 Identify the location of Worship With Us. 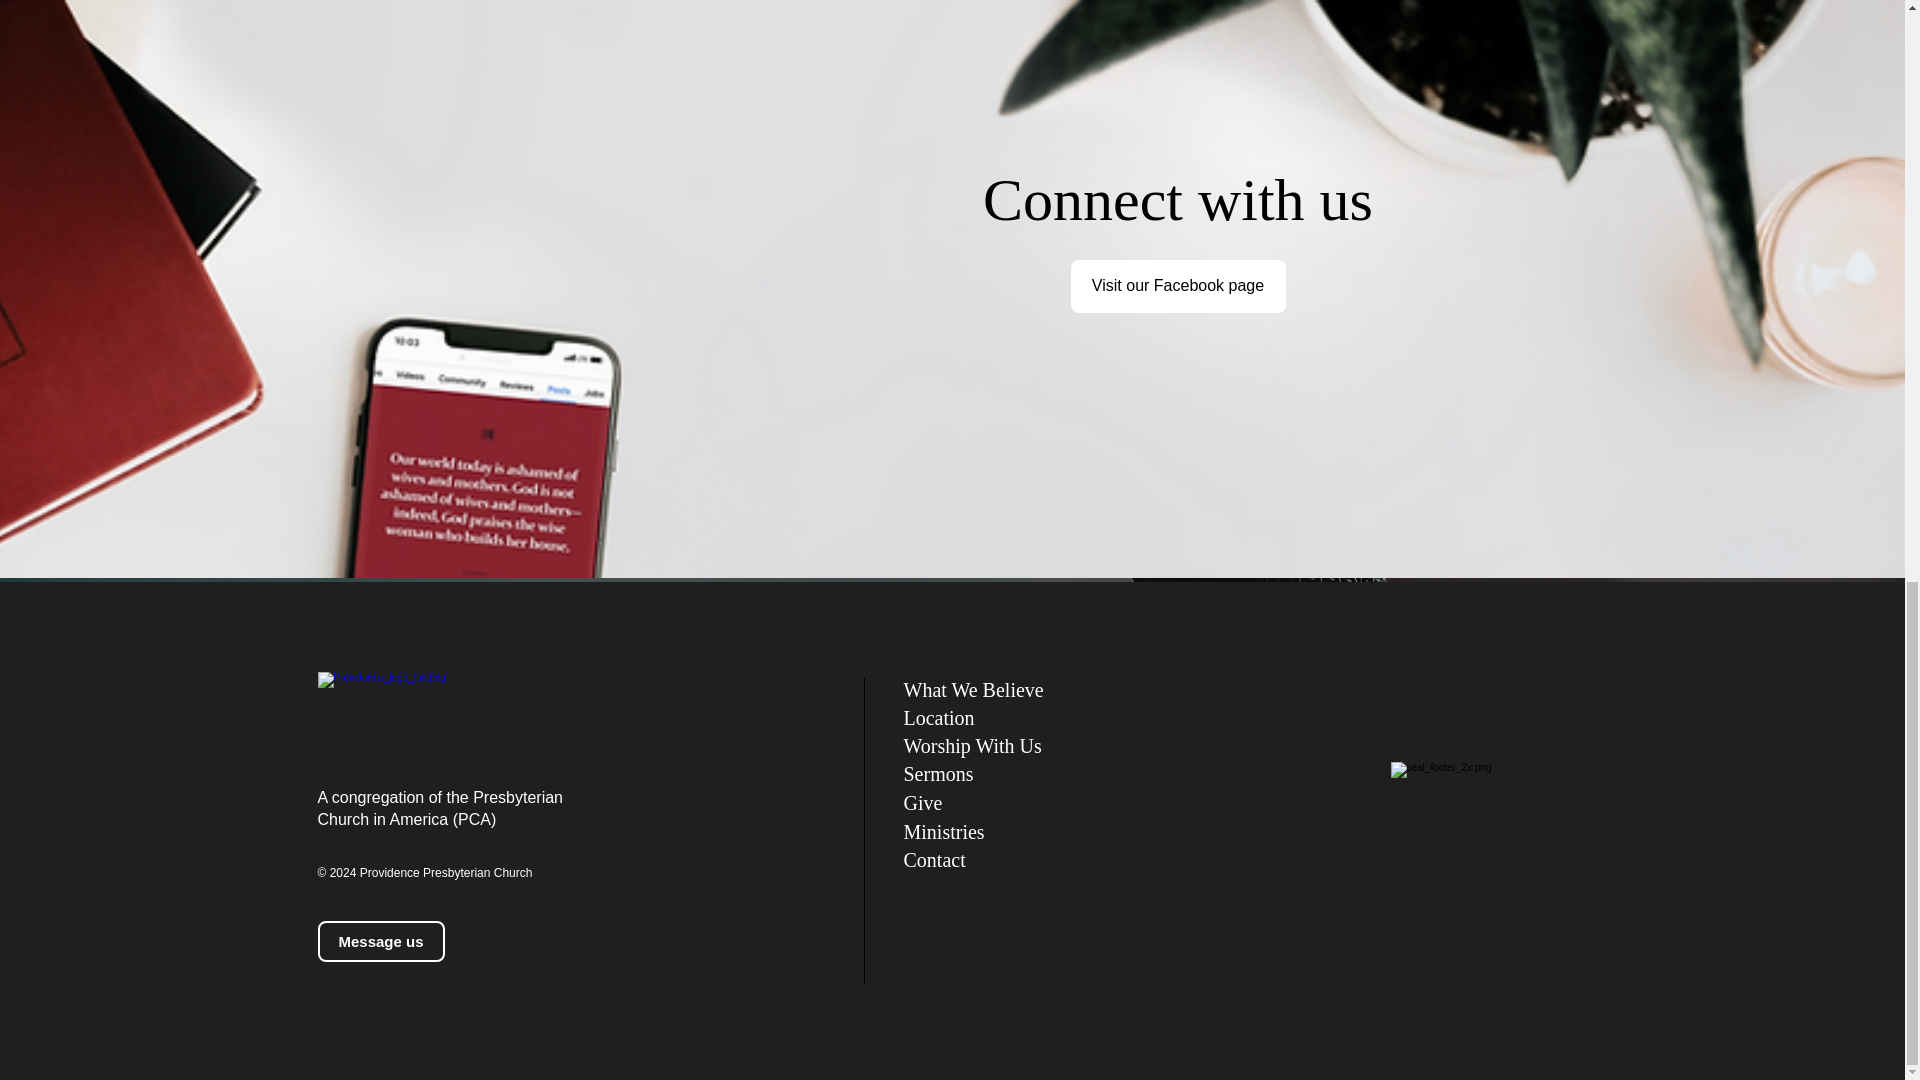
(973, 746).